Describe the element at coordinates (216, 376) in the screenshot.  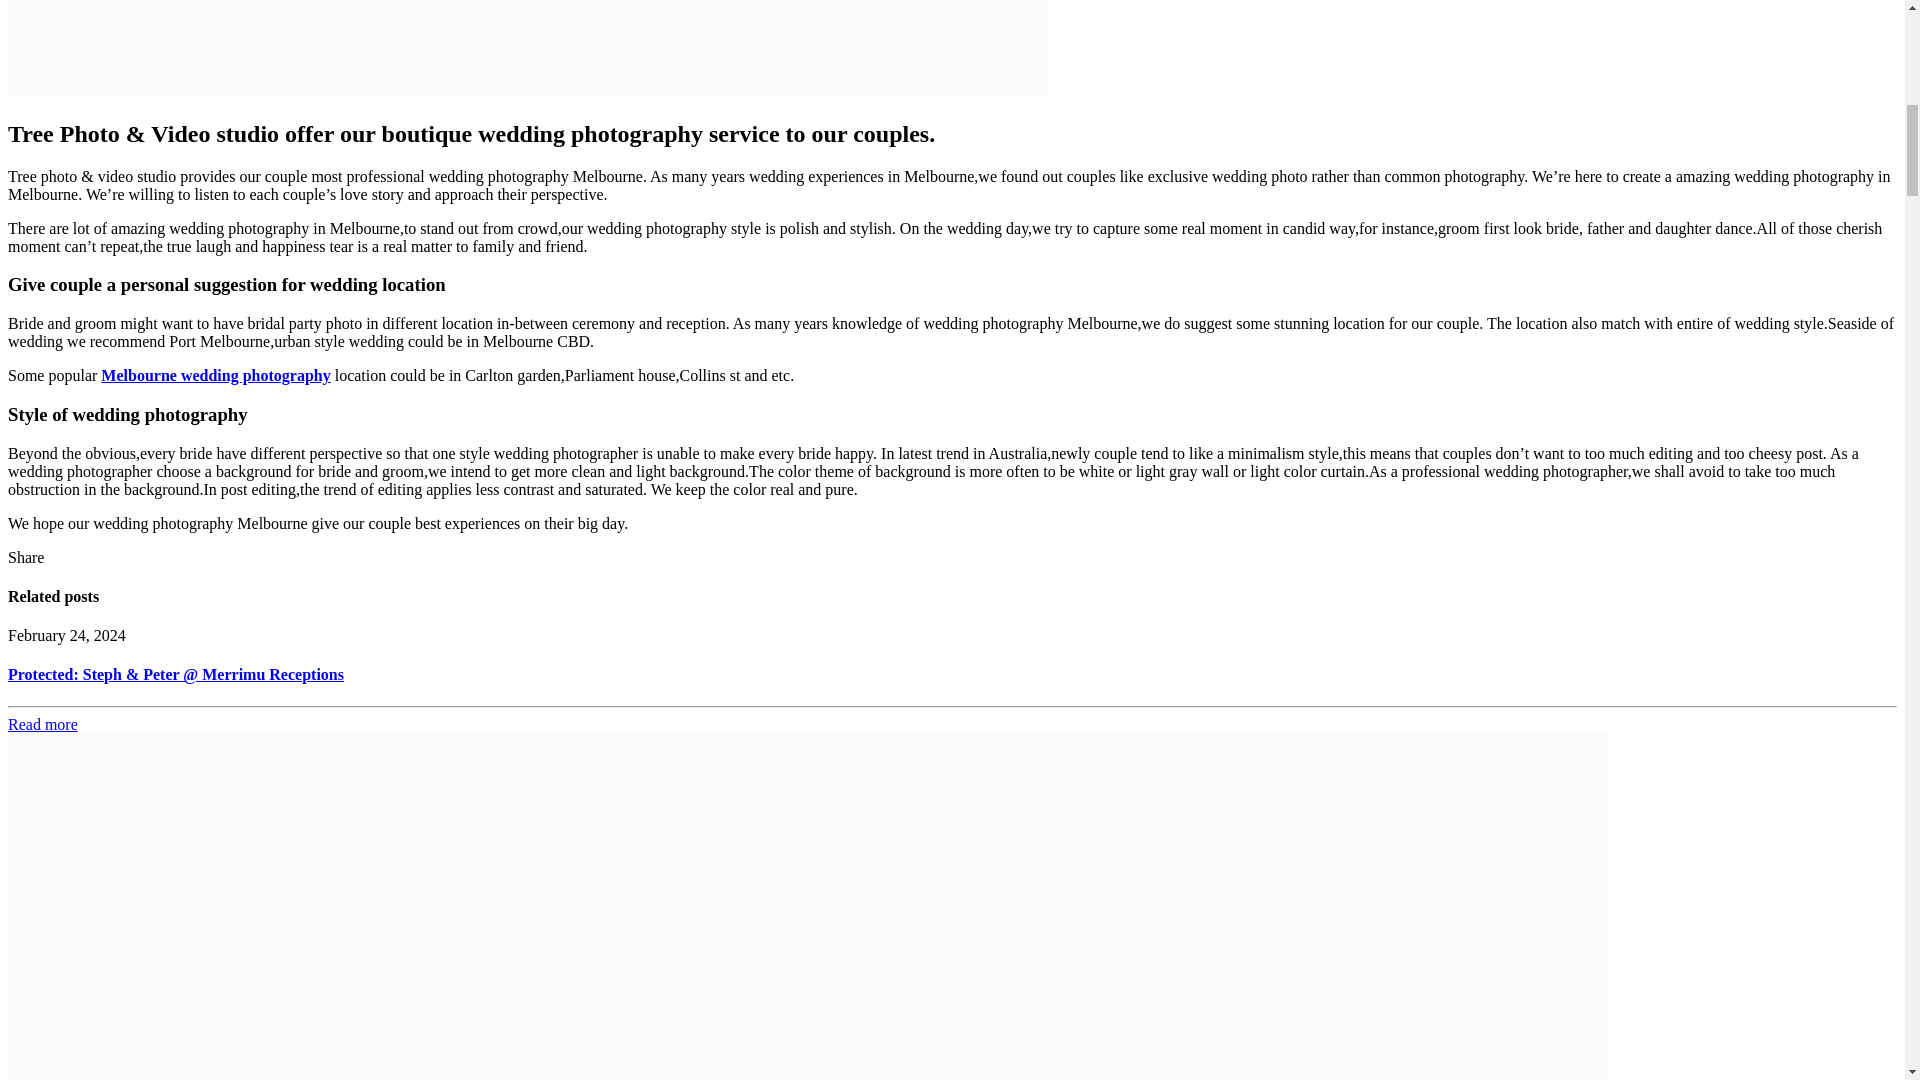
I see `Melbourne wedding photography` at that location.